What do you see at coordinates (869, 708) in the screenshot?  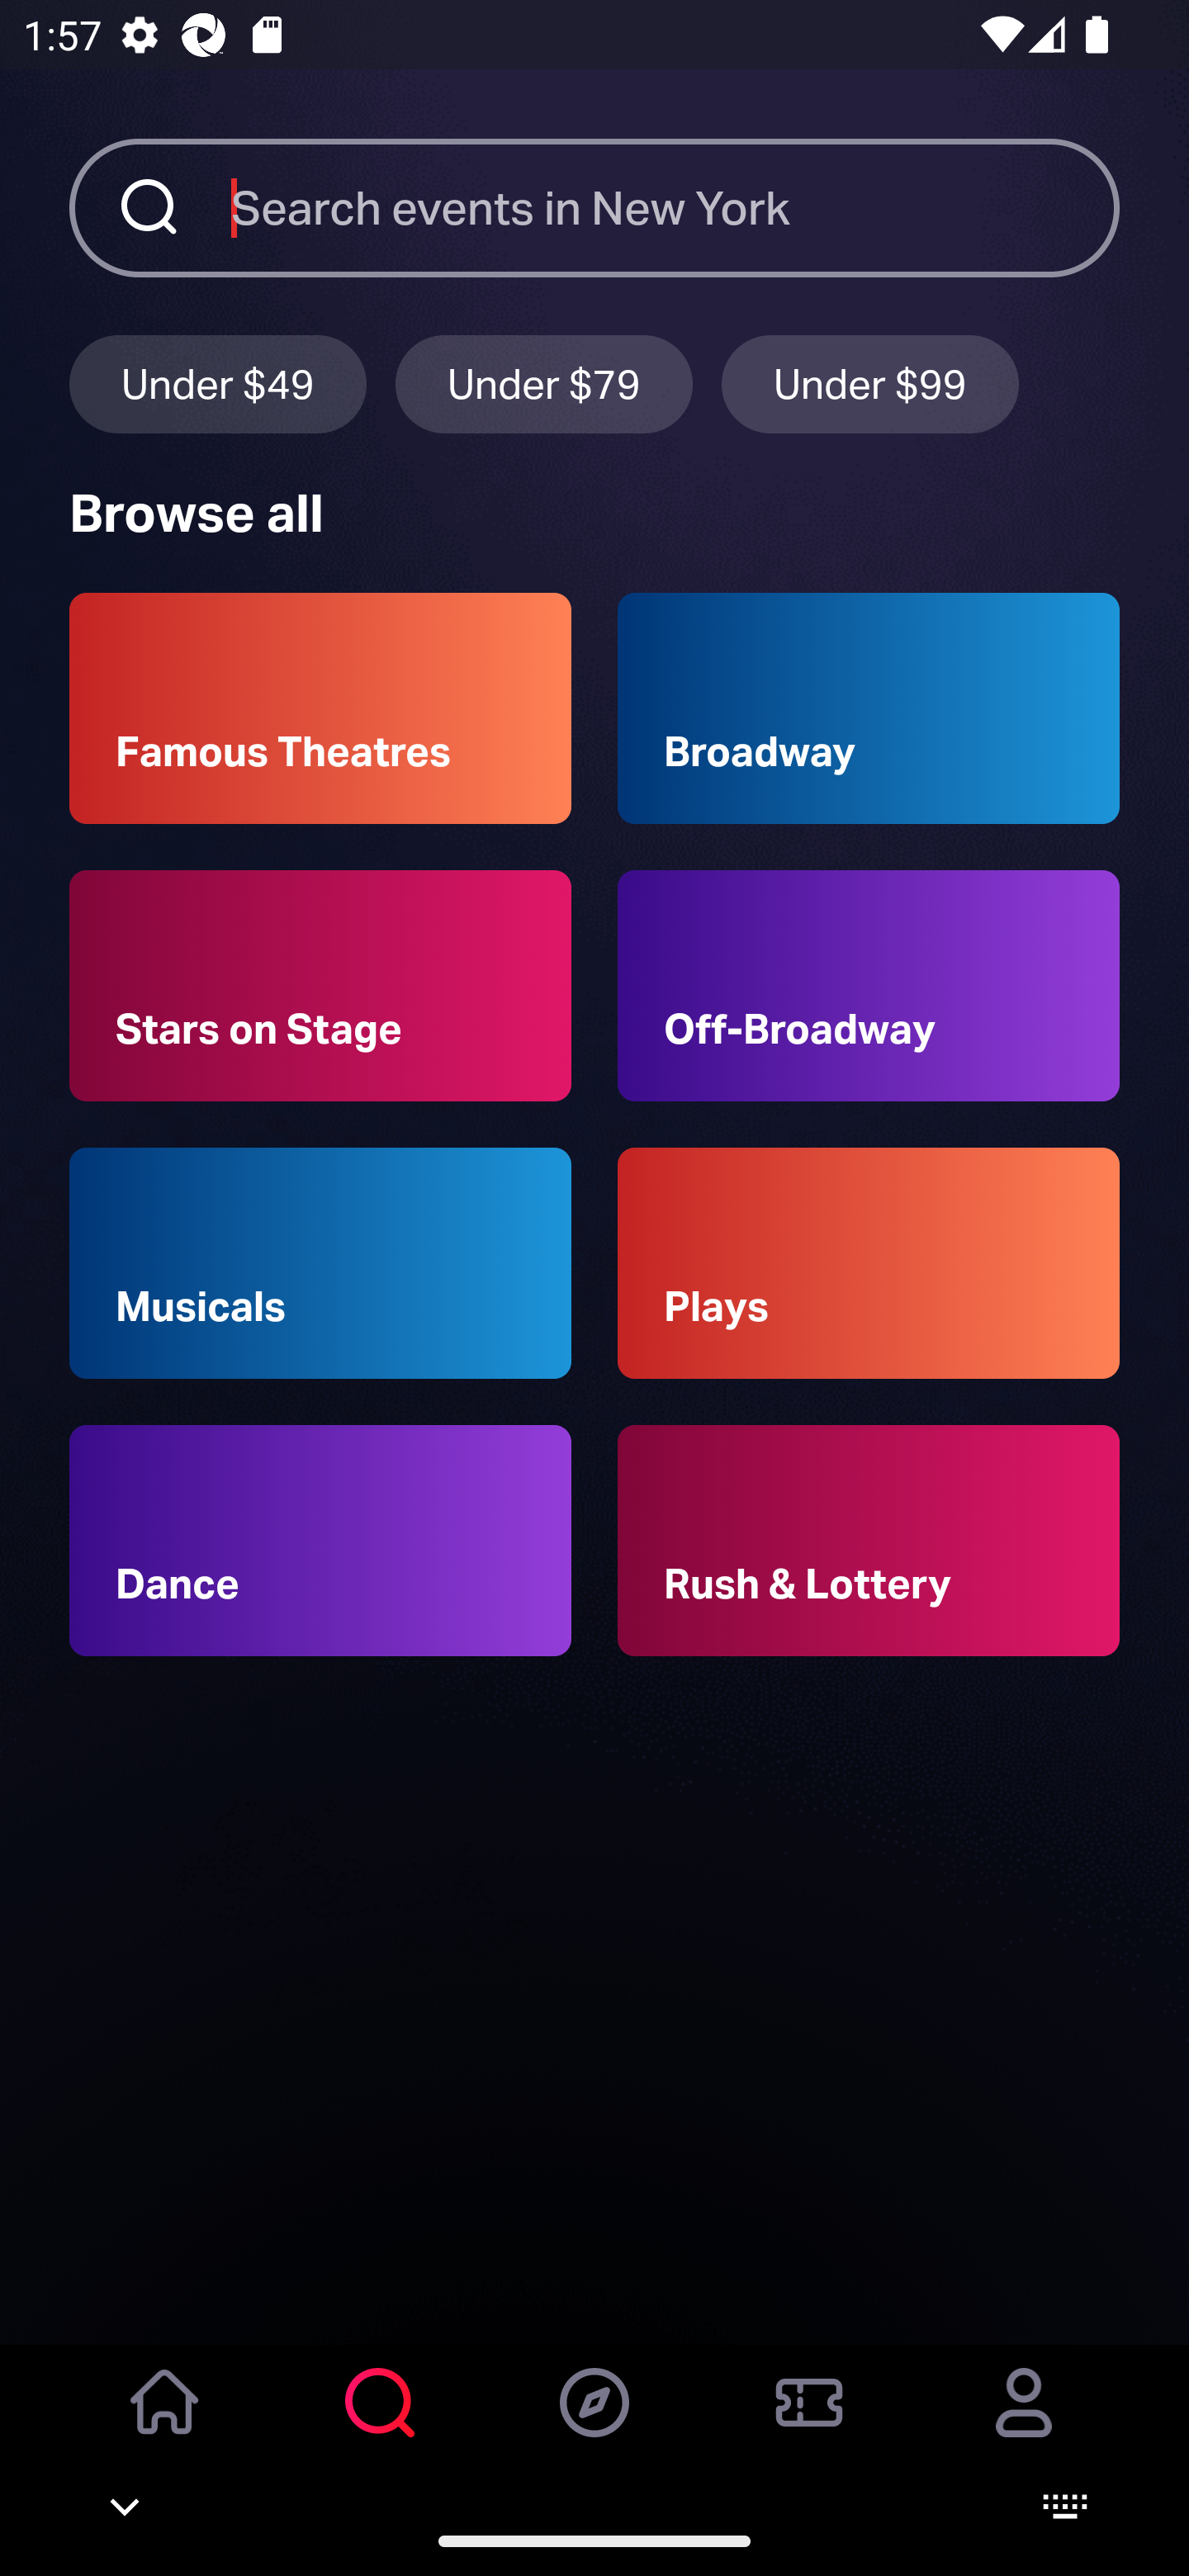 I see `Broadway` at bounding box center [869, 708].